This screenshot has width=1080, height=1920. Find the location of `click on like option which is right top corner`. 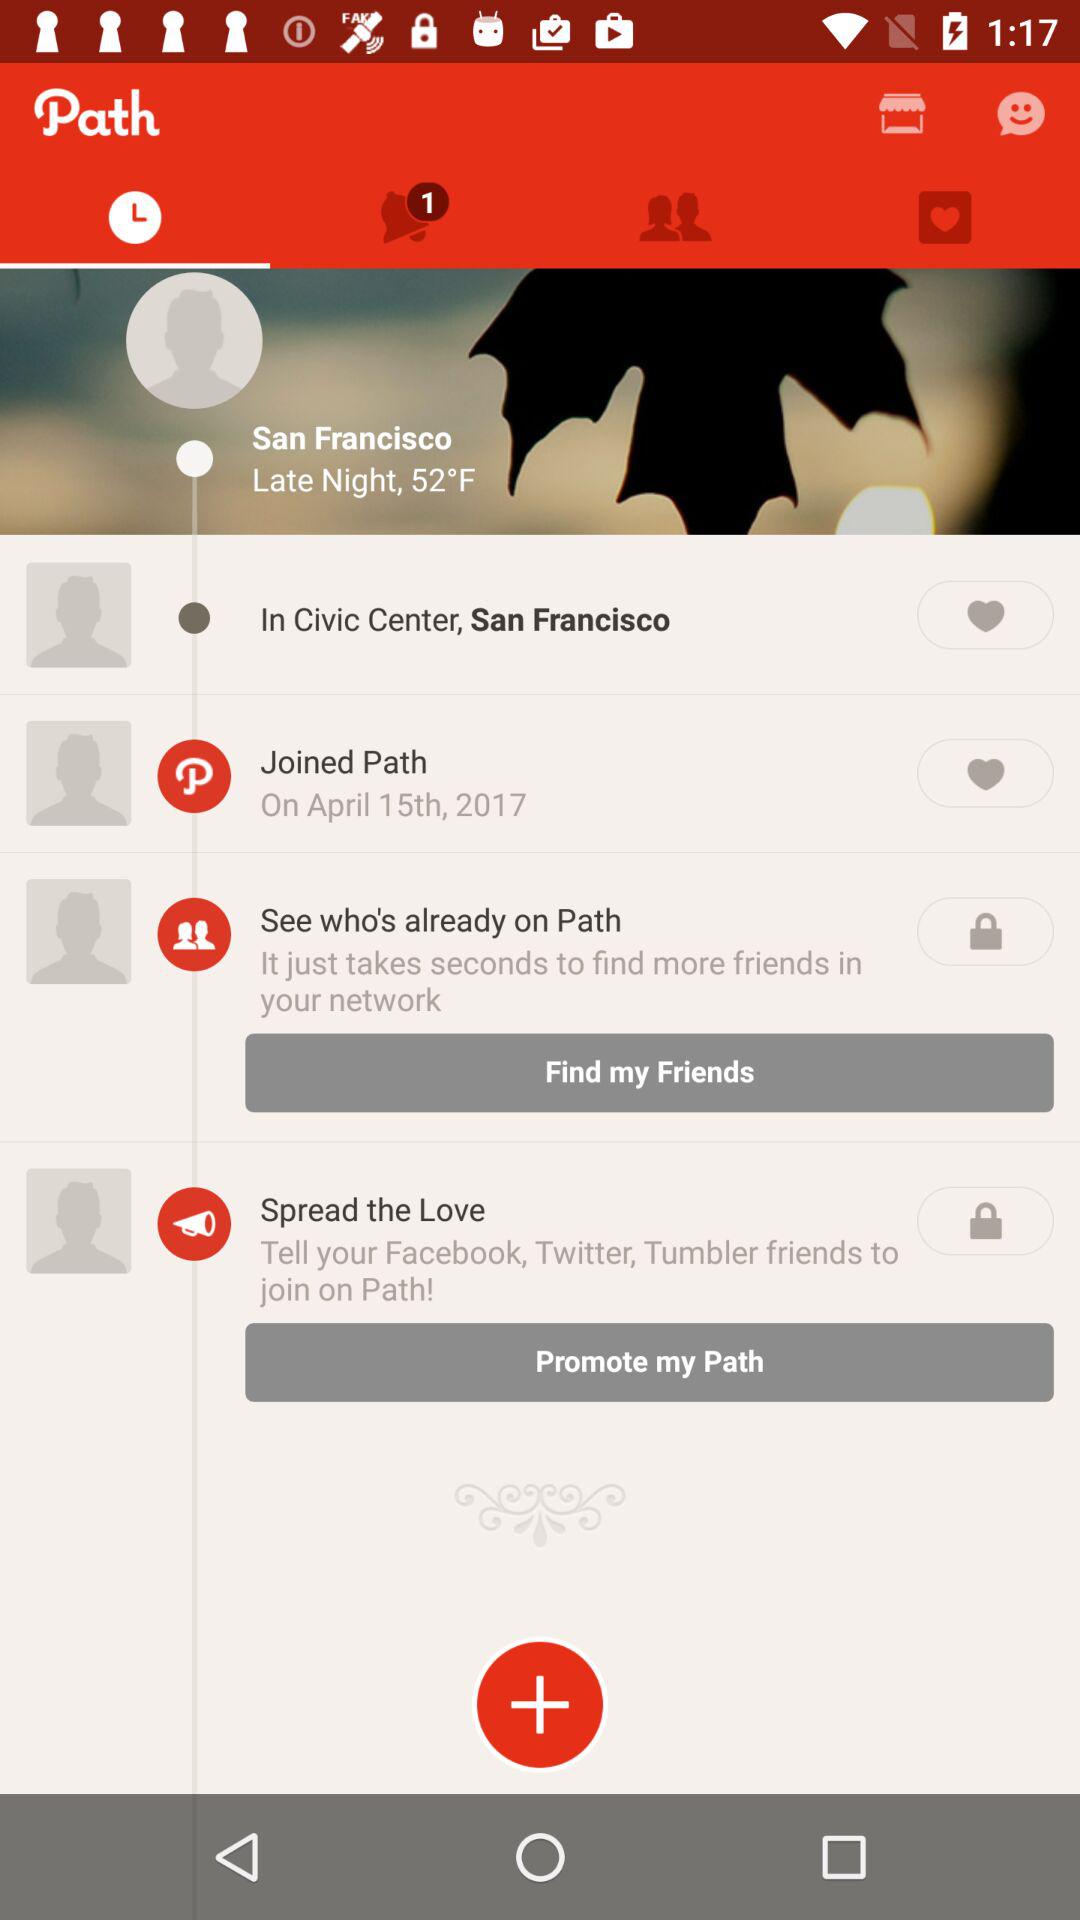

click on like option which is right top corner is located at coordinates (944, 216).